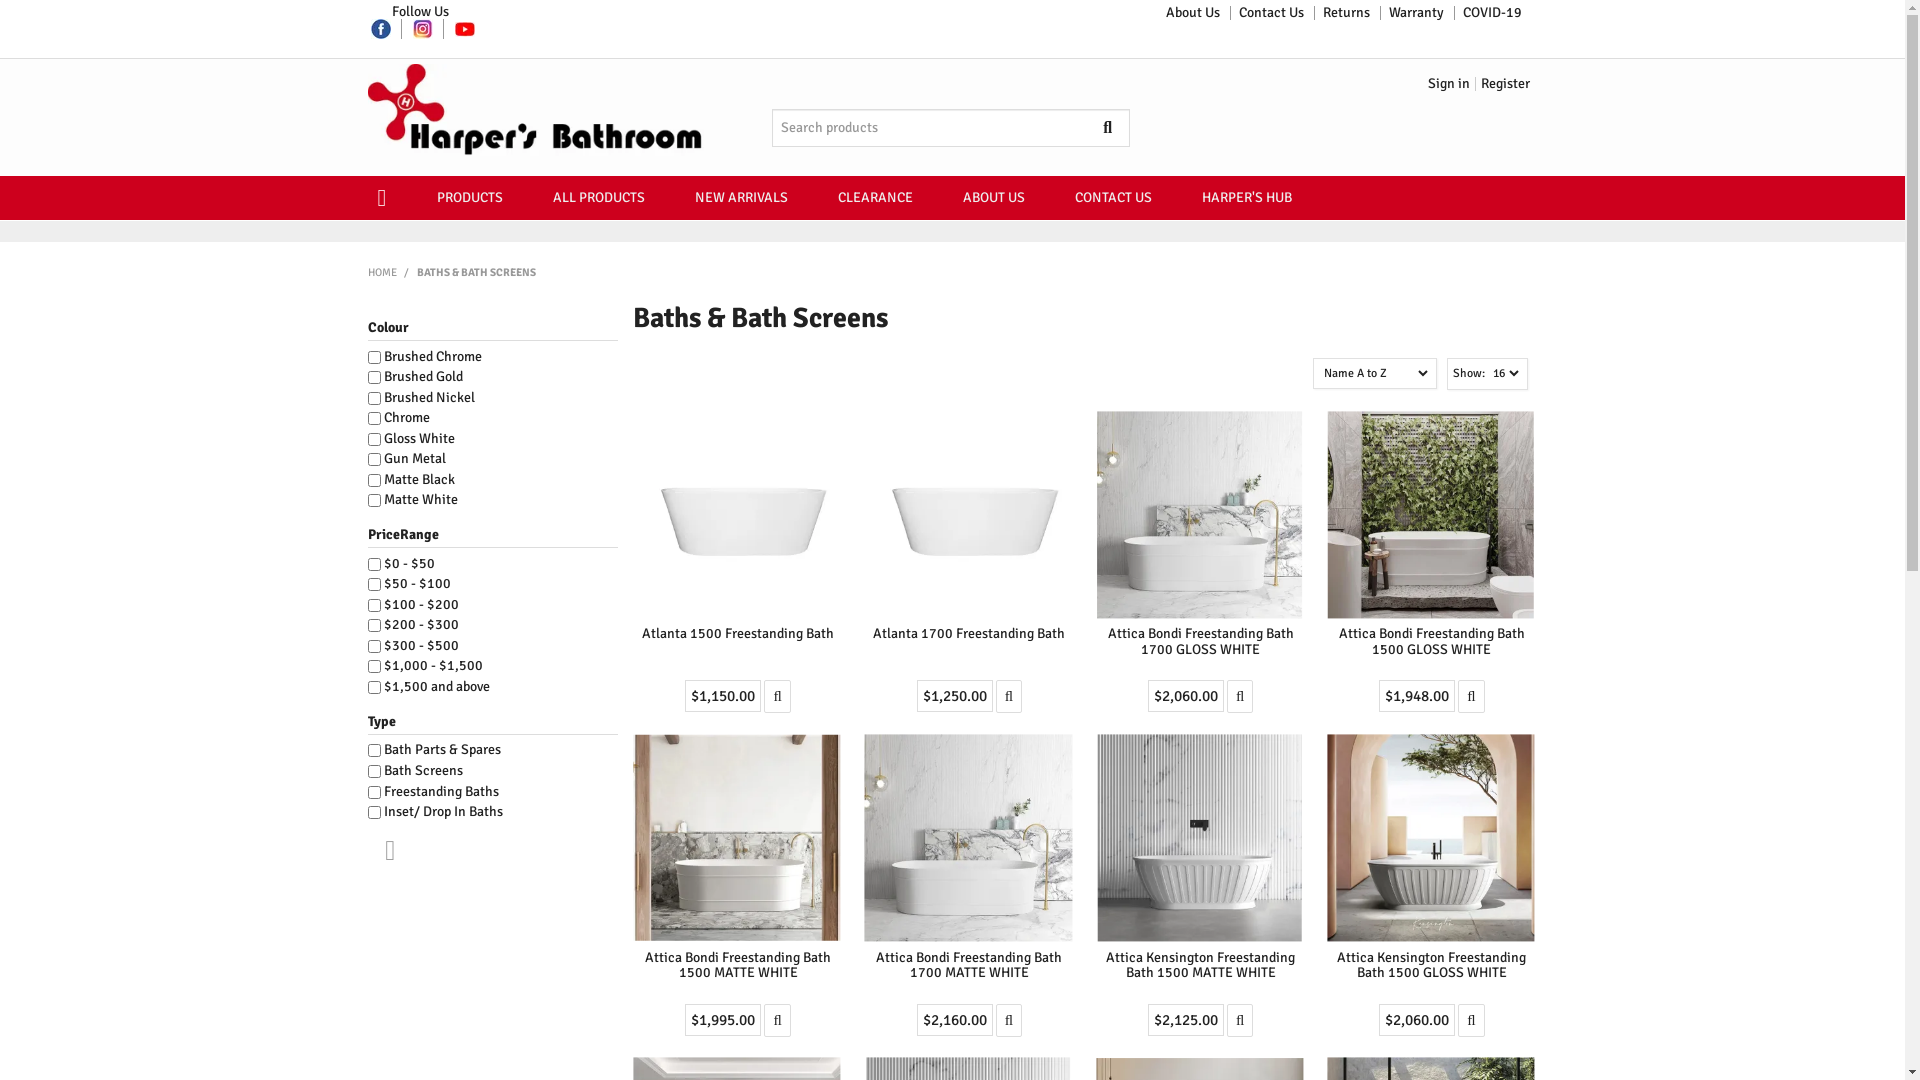  What do you see at coordinates (470, 198) in the screenshot?
I see `PRODUCTS` at bounding box center [470, 198].